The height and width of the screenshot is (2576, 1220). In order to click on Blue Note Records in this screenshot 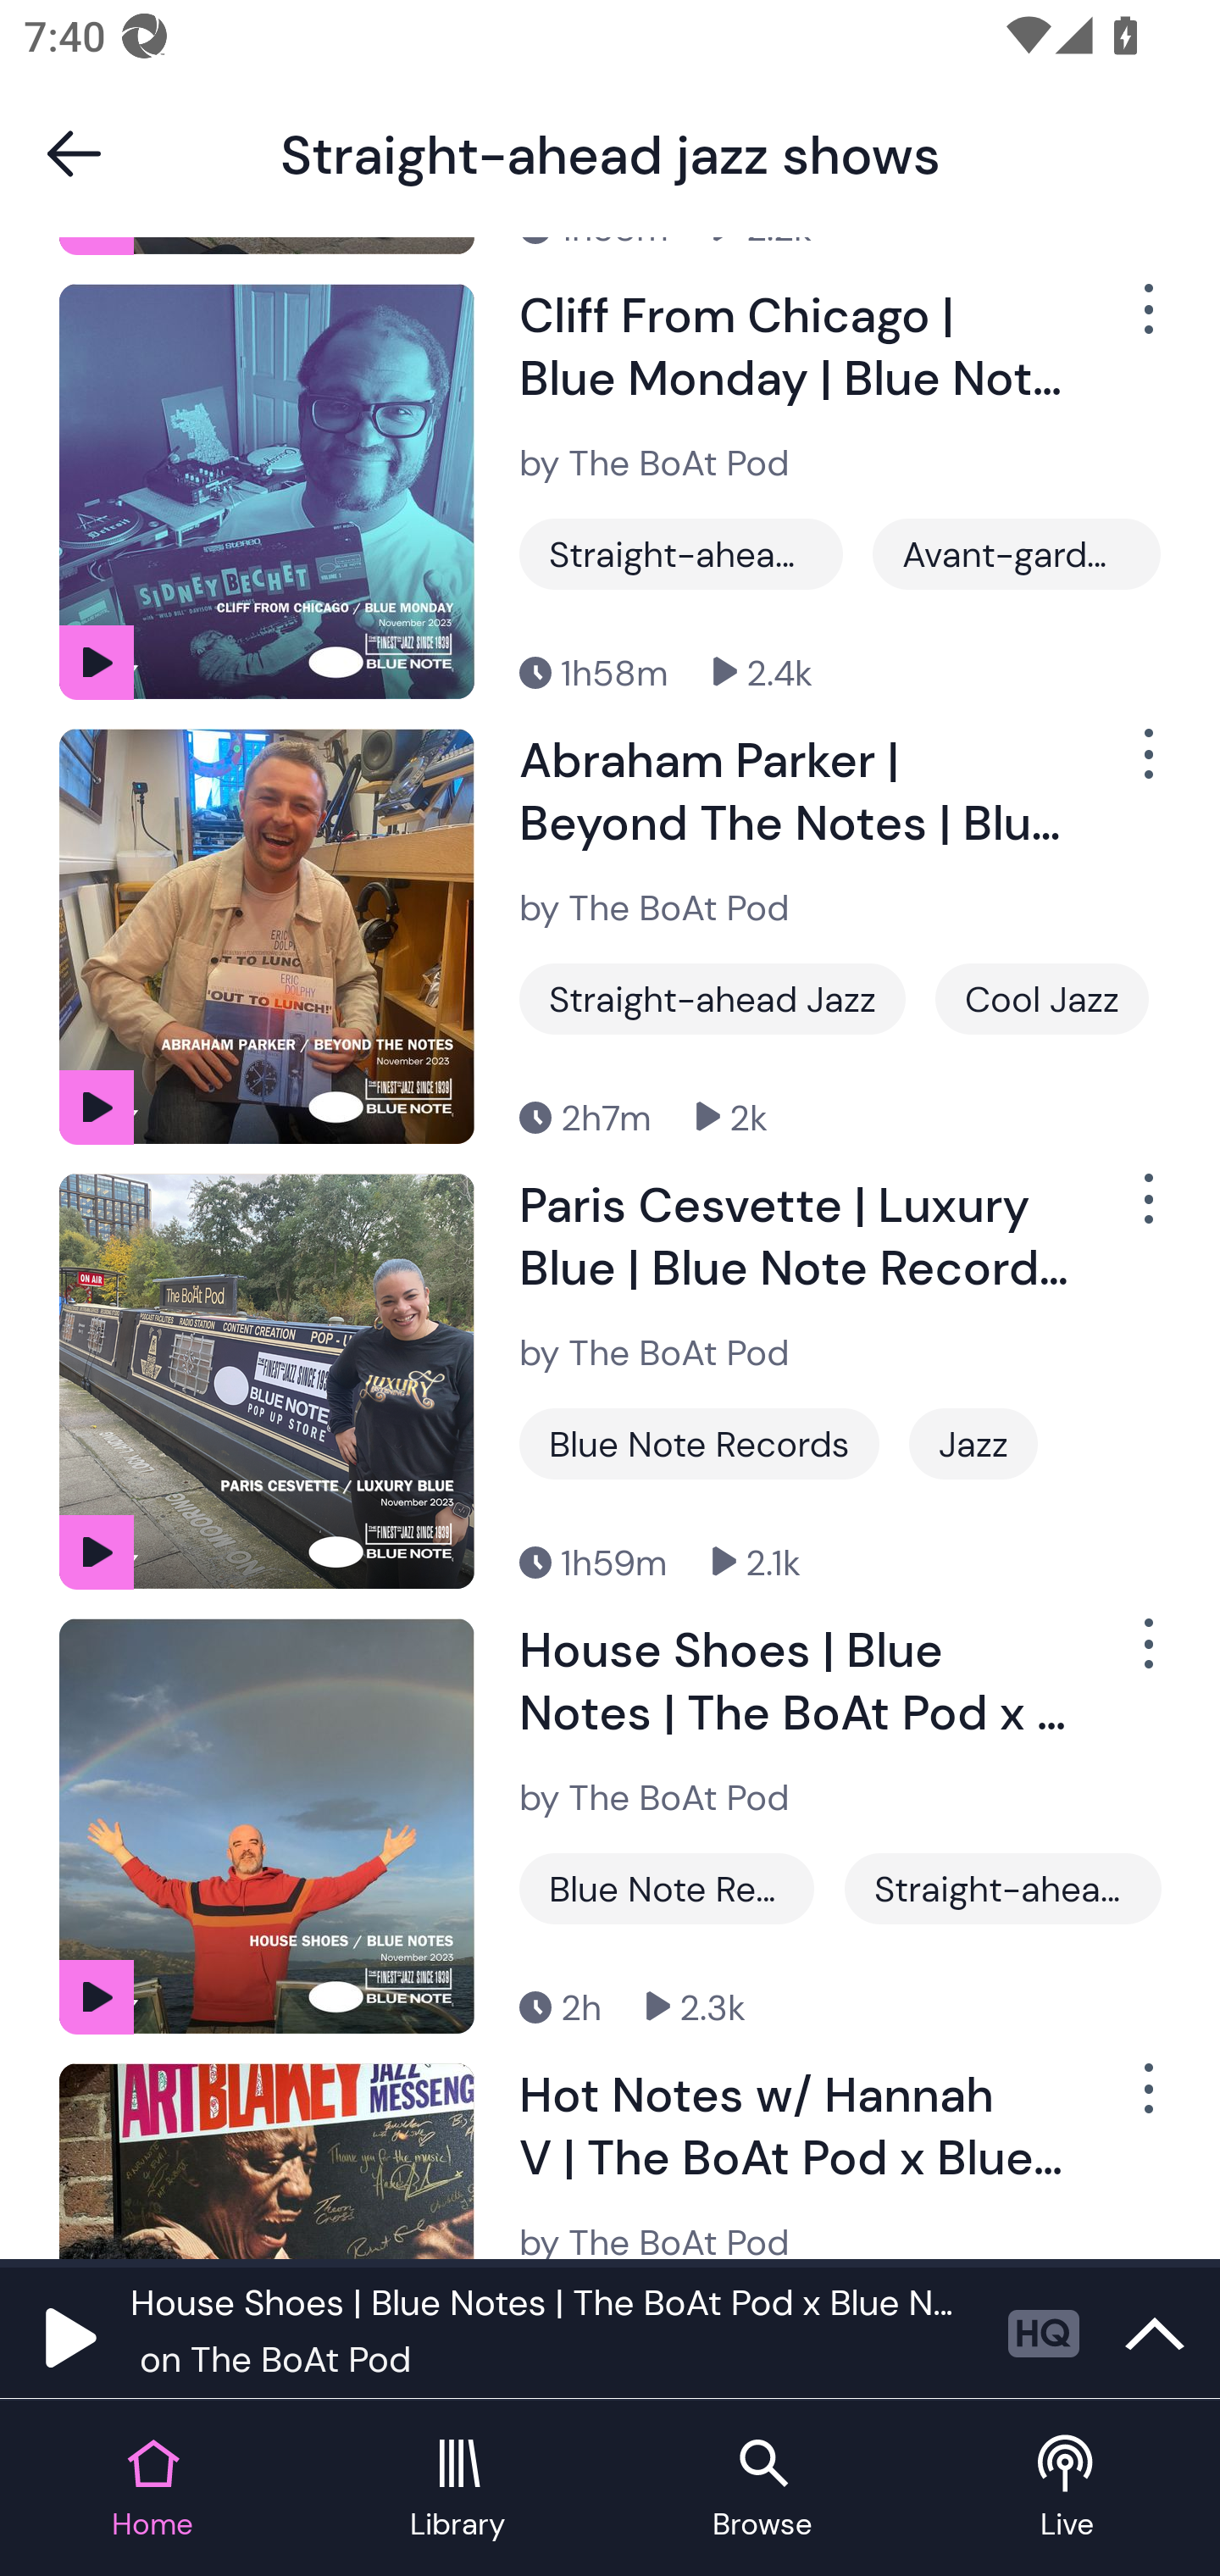, I will do `click(666, 1888)`.